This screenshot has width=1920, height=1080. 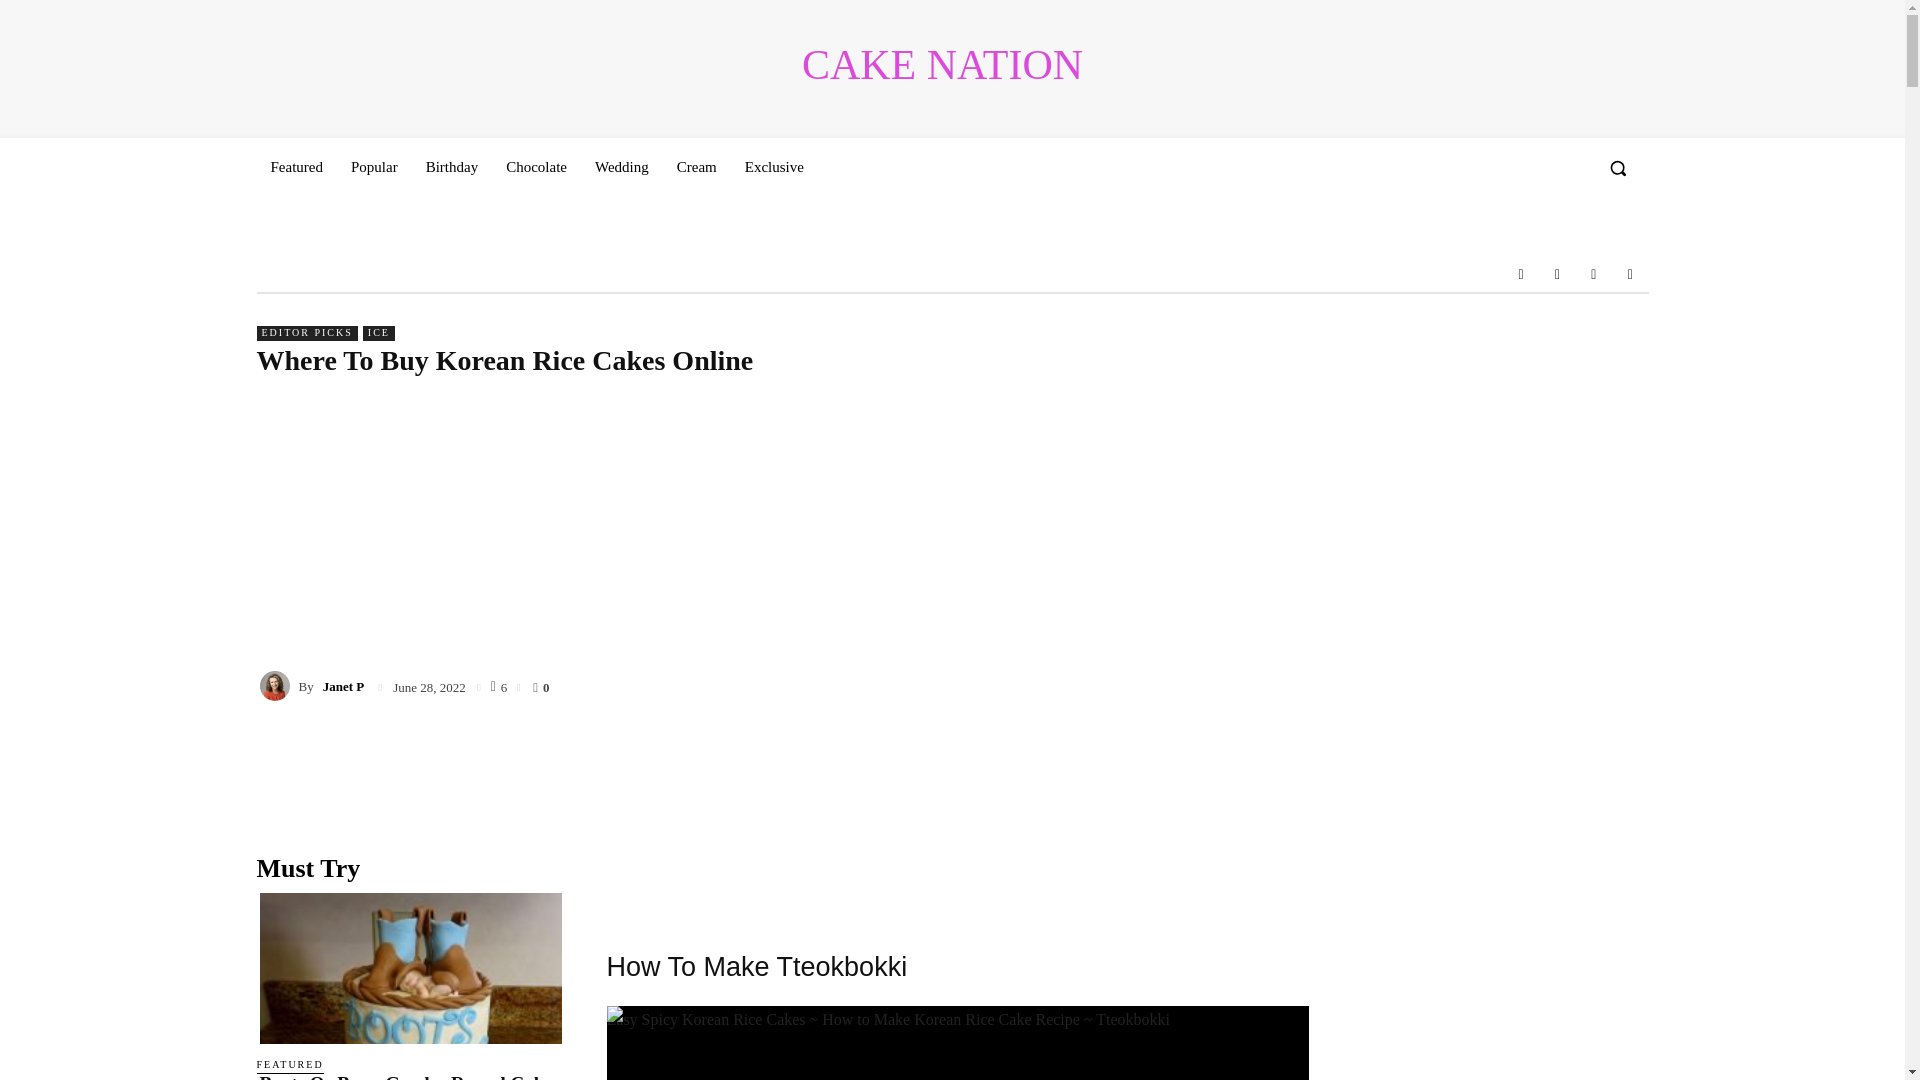 What do you see at coordinates (696, 166) in the screenshot?
I see `Cream` at bounding box center [696, 166].